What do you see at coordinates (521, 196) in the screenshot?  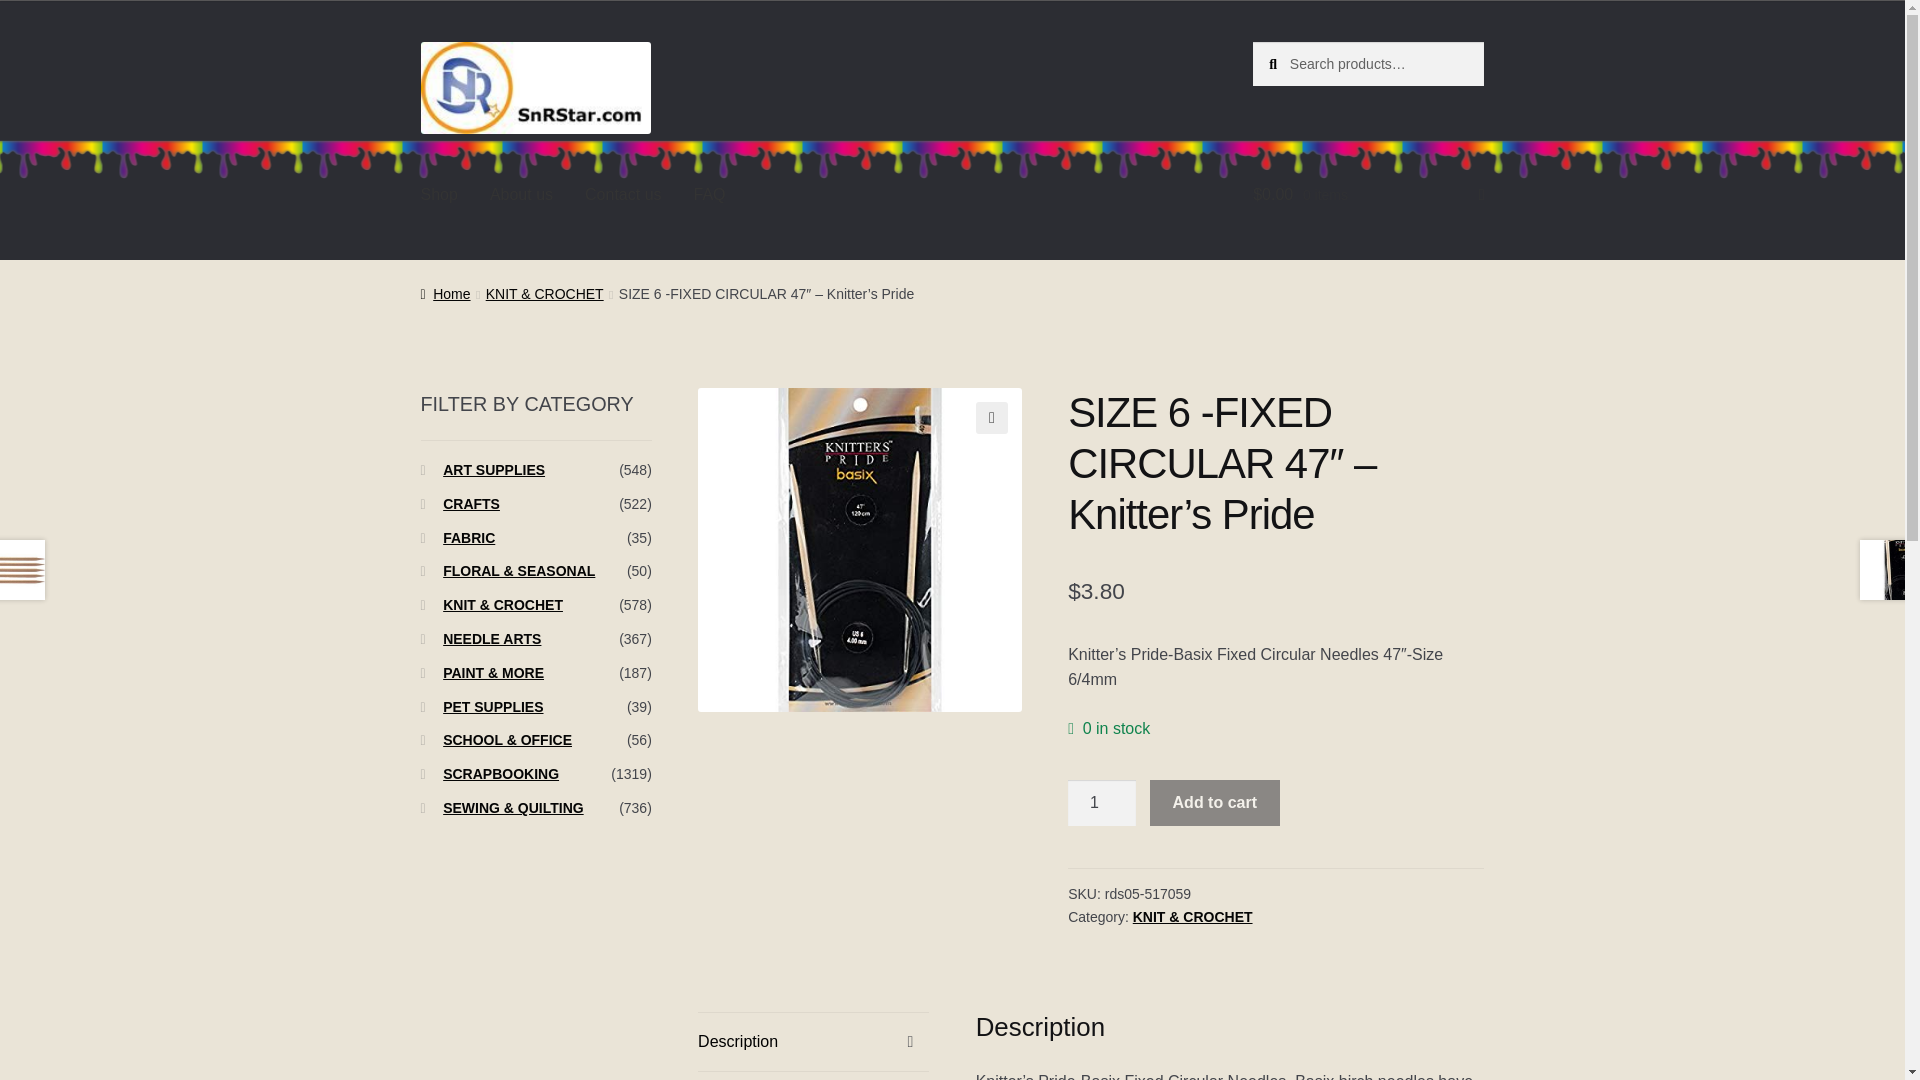 I see `About us` at bounding box center [521, 196].